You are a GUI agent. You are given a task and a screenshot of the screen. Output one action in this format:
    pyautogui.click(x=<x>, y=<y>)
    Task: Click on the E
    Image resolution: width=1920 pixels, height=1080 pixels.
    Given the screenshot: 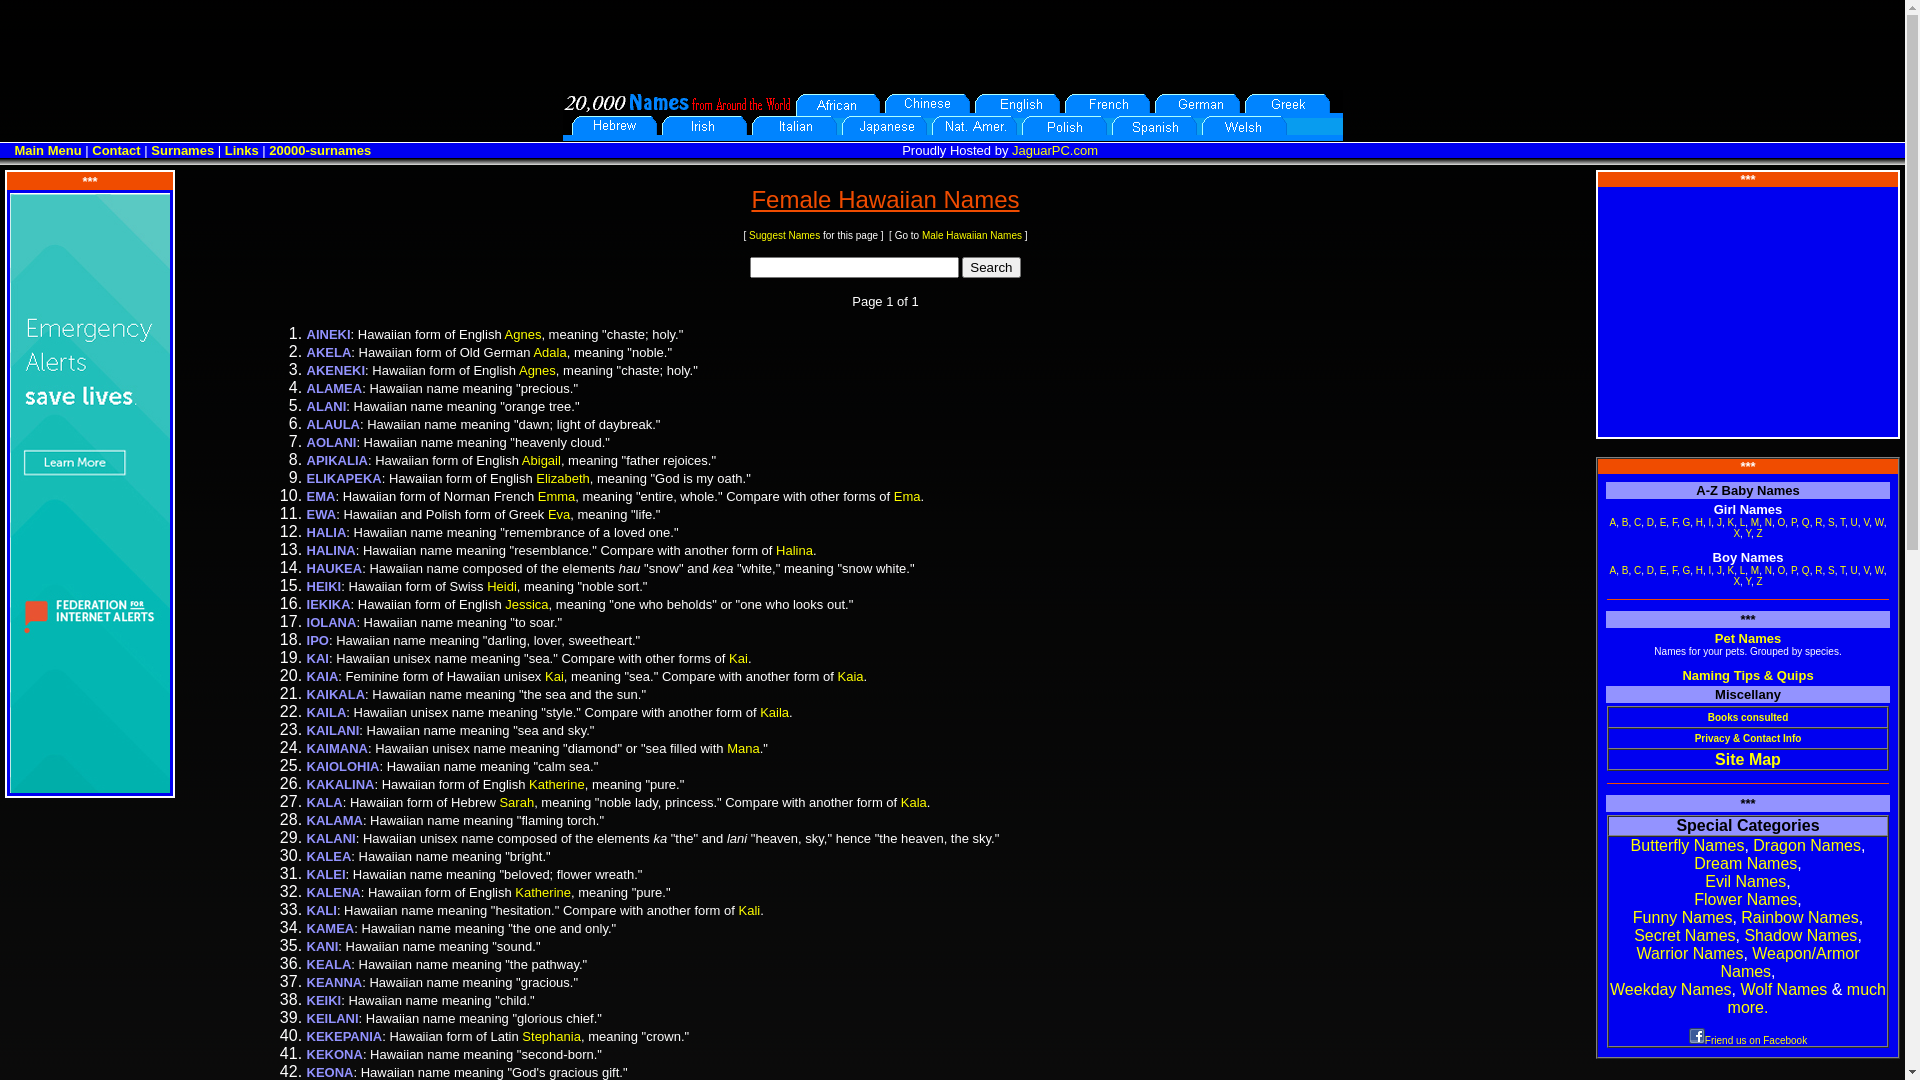 What is the action you would take?
    pyautogui.click(x=1664, y=570)
    